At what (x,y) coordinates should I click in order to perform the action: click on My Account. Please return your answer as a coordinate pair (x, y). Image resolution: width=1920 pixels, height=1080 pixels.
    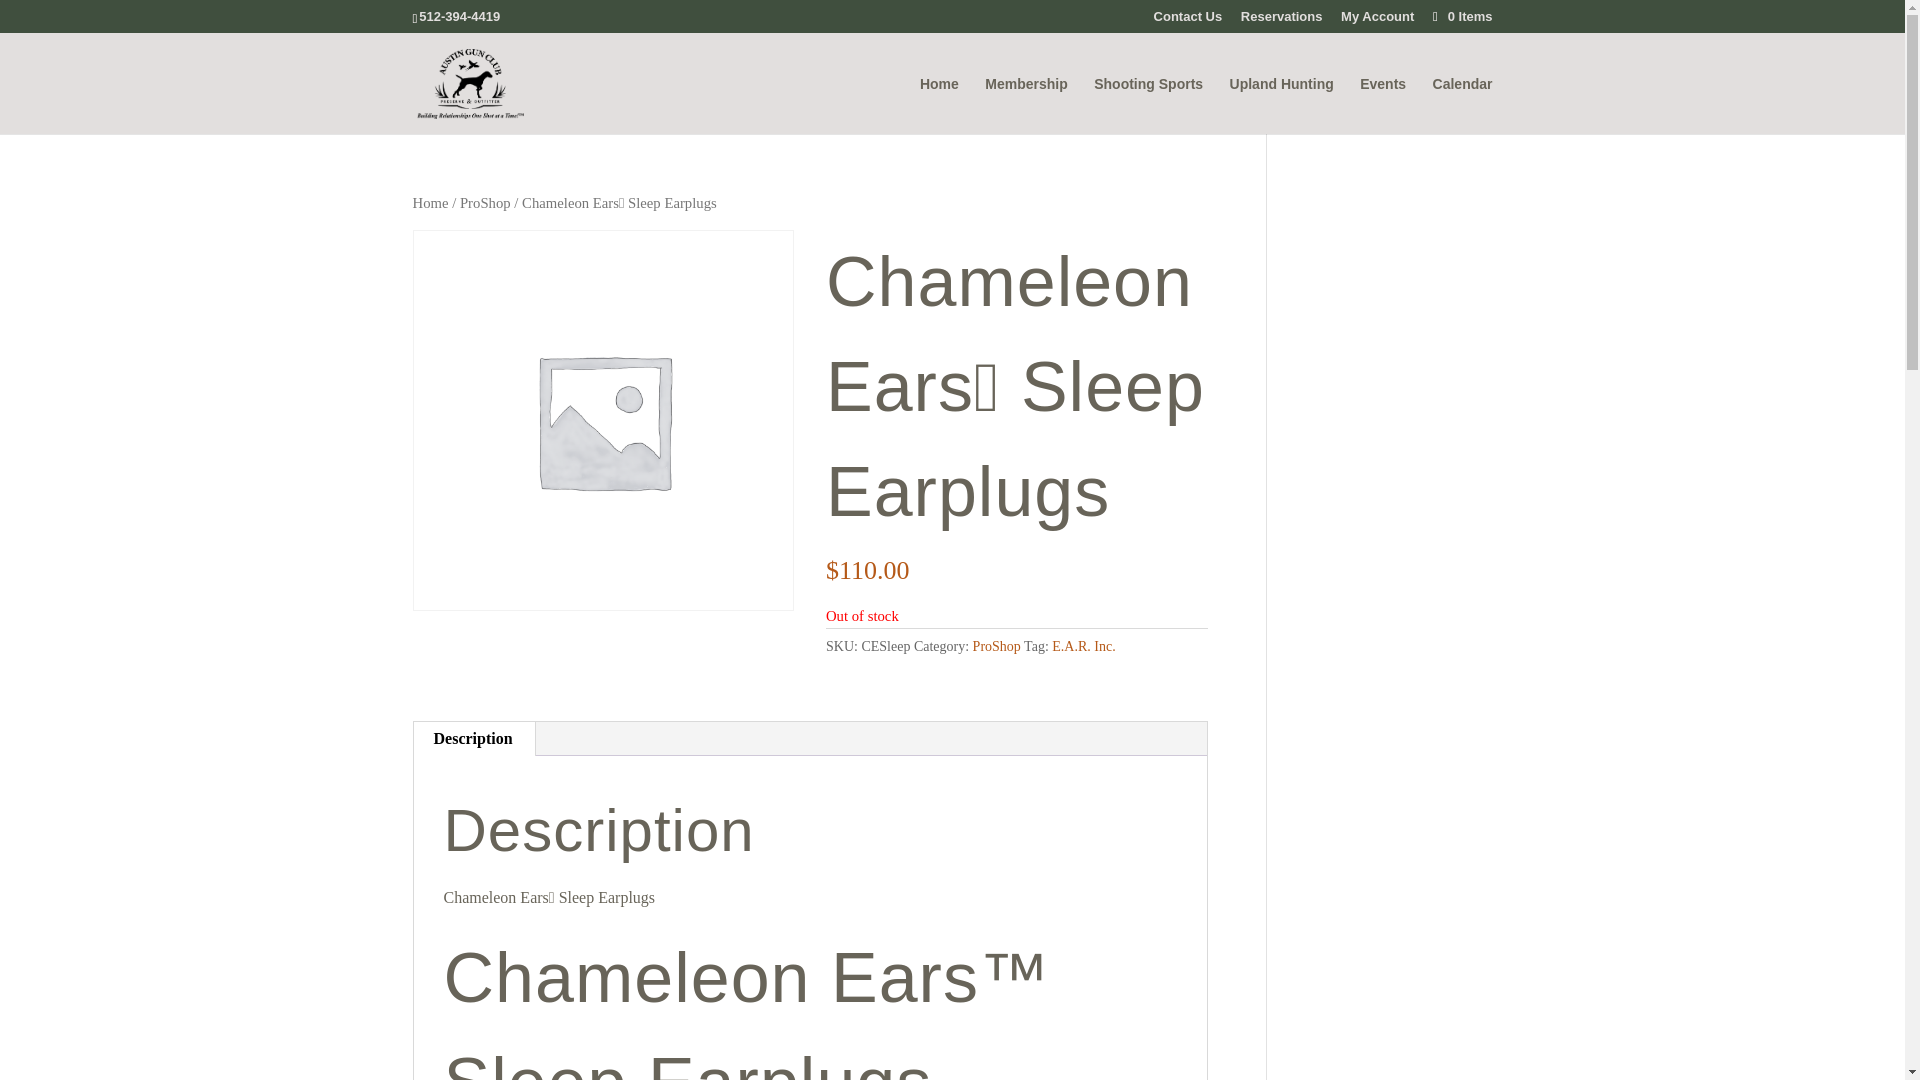
    Looking at the image, I should click on (1376, 21).